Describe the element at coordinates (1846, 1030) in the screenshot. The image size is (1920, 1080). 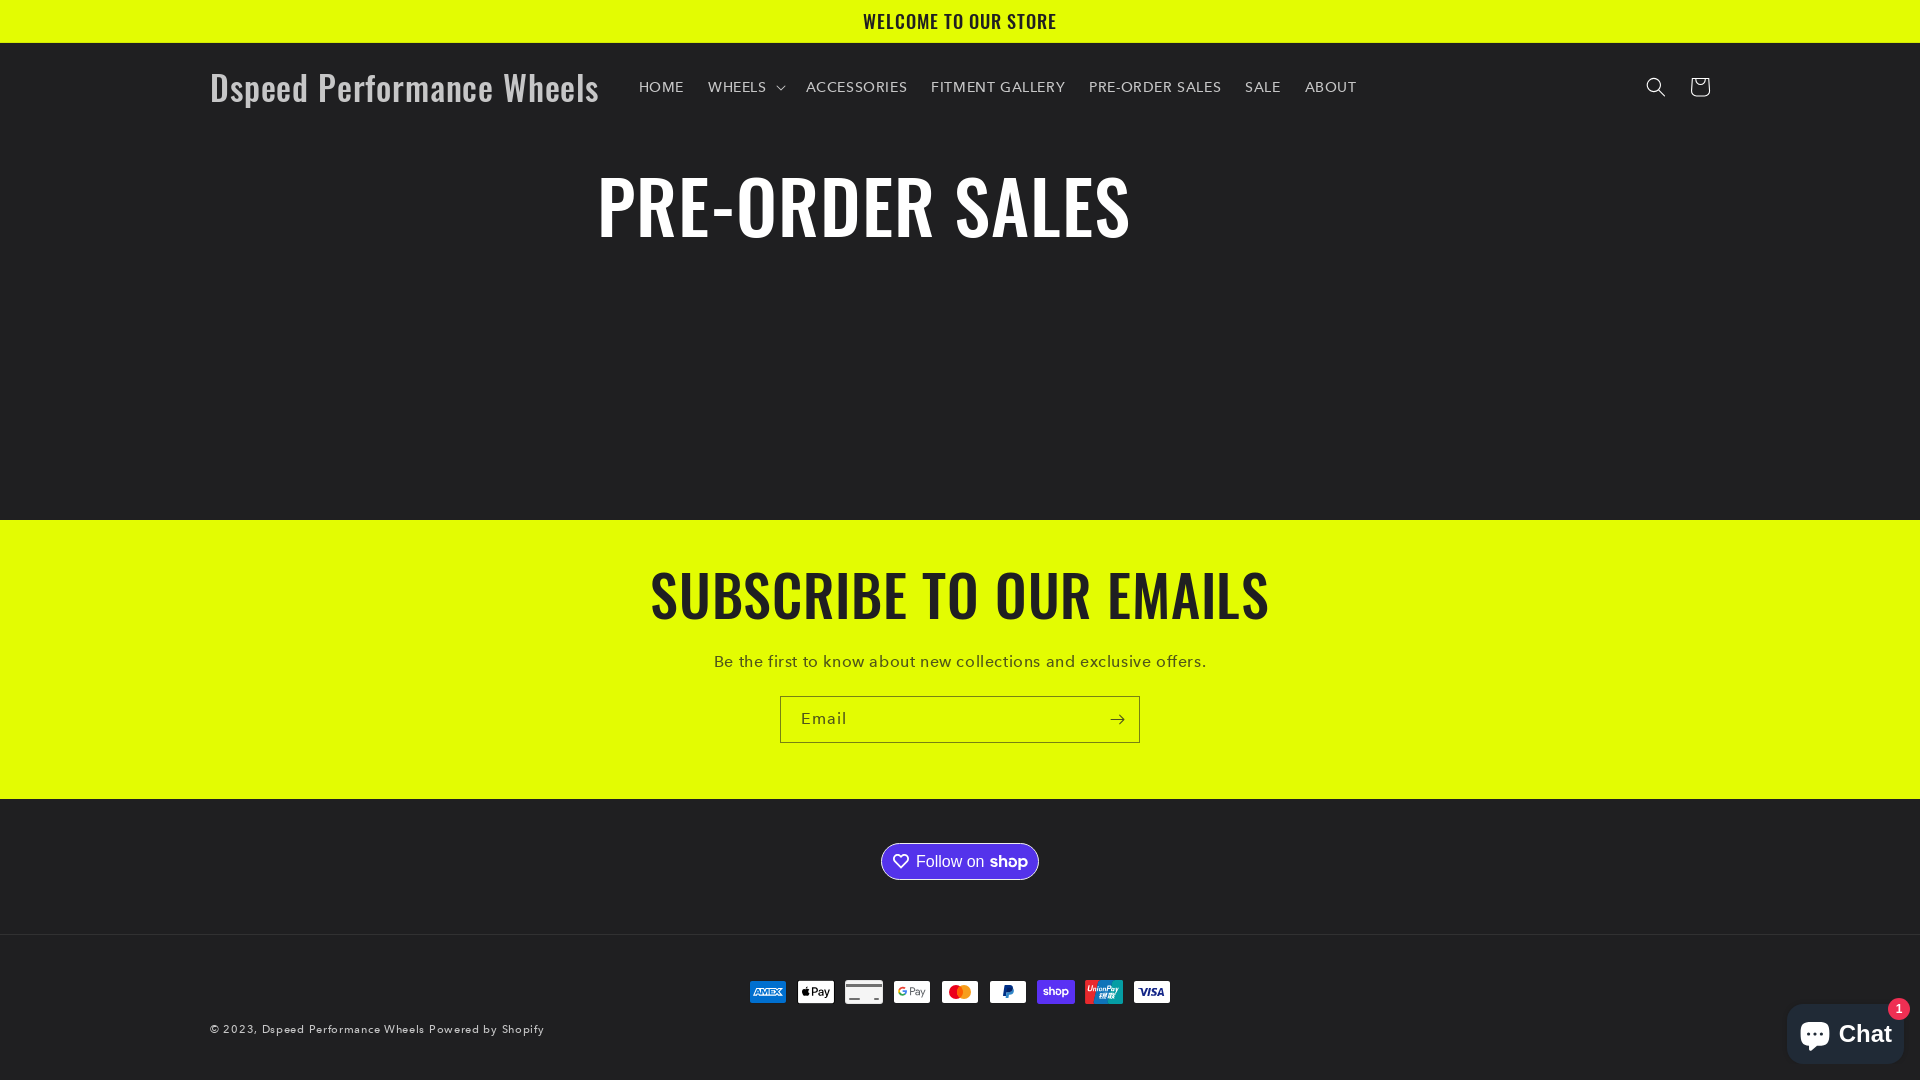
I see `Shopify online store chat` at that location.